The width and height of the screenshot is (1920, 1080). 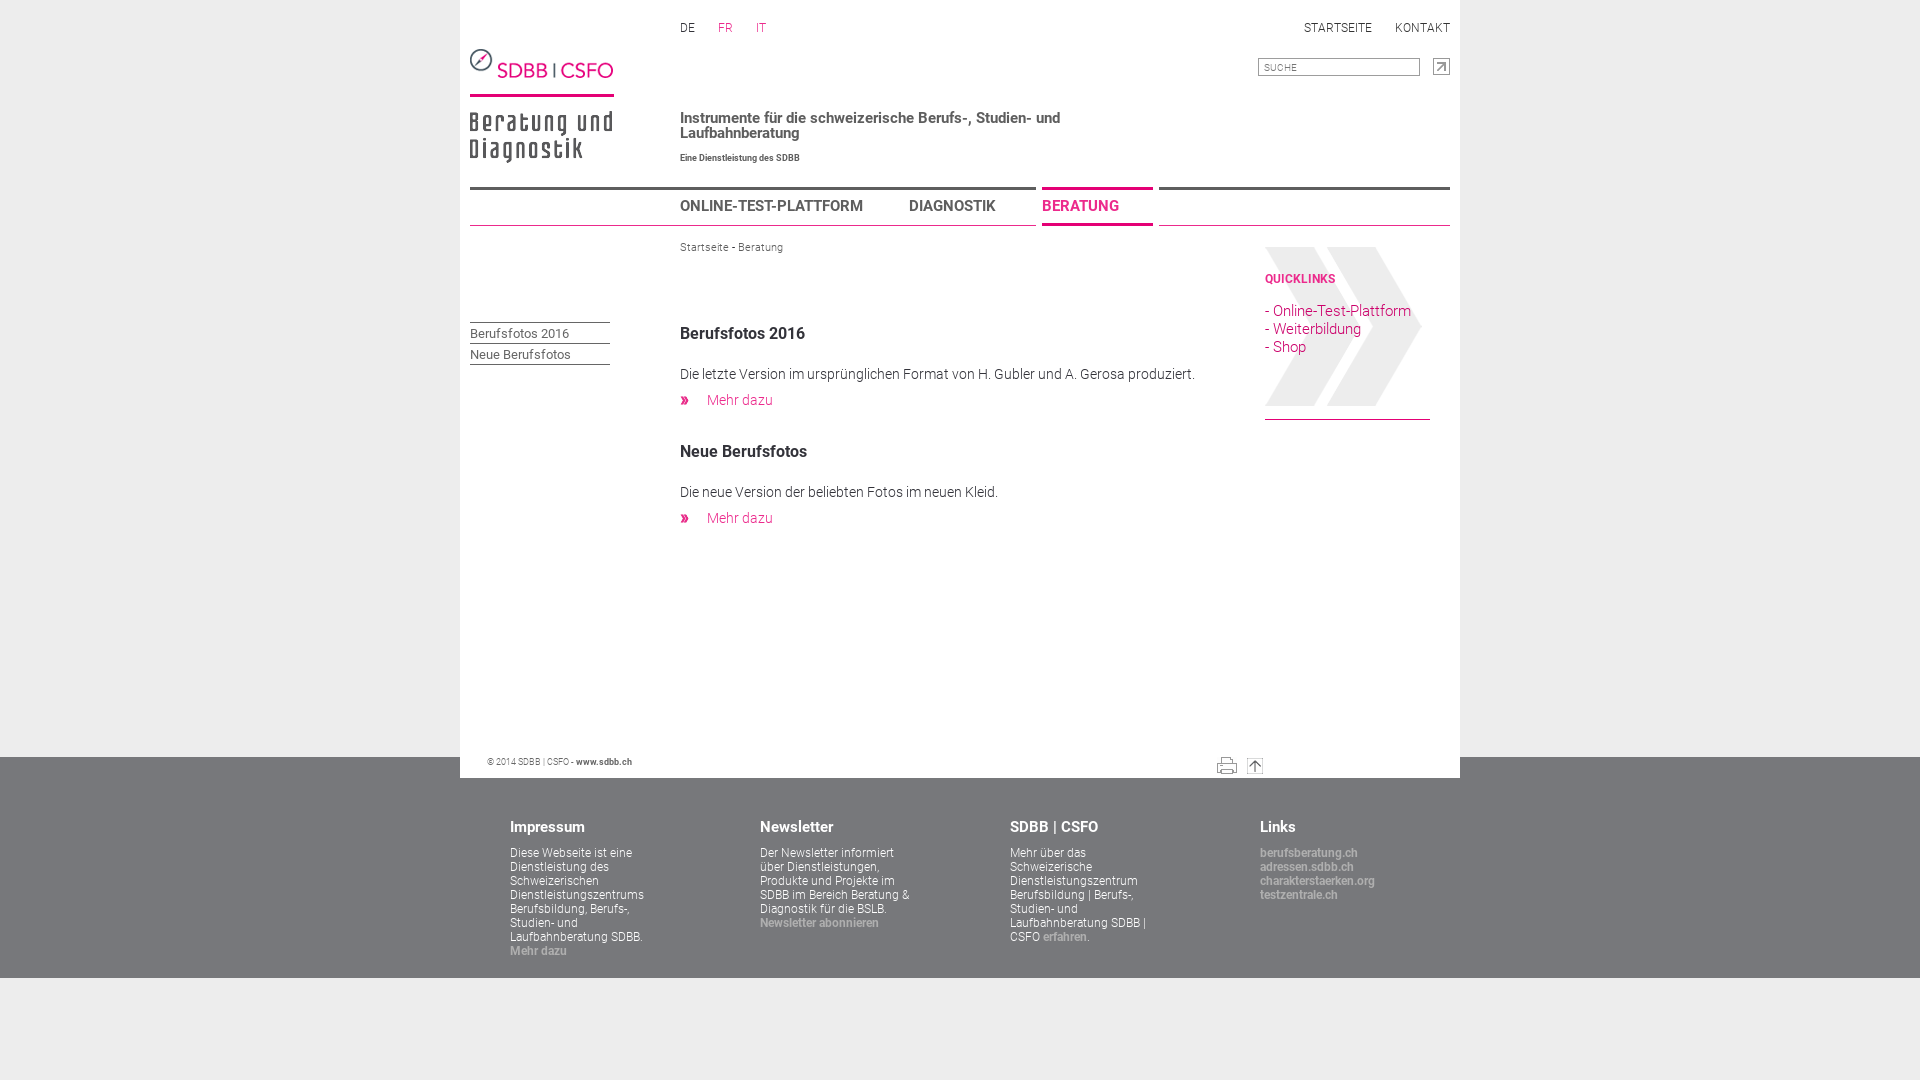 What do you see at coordinates (1299, 895) in the screenshot?
I see `testzentrale.ch` at bounding box center [1299, 895].